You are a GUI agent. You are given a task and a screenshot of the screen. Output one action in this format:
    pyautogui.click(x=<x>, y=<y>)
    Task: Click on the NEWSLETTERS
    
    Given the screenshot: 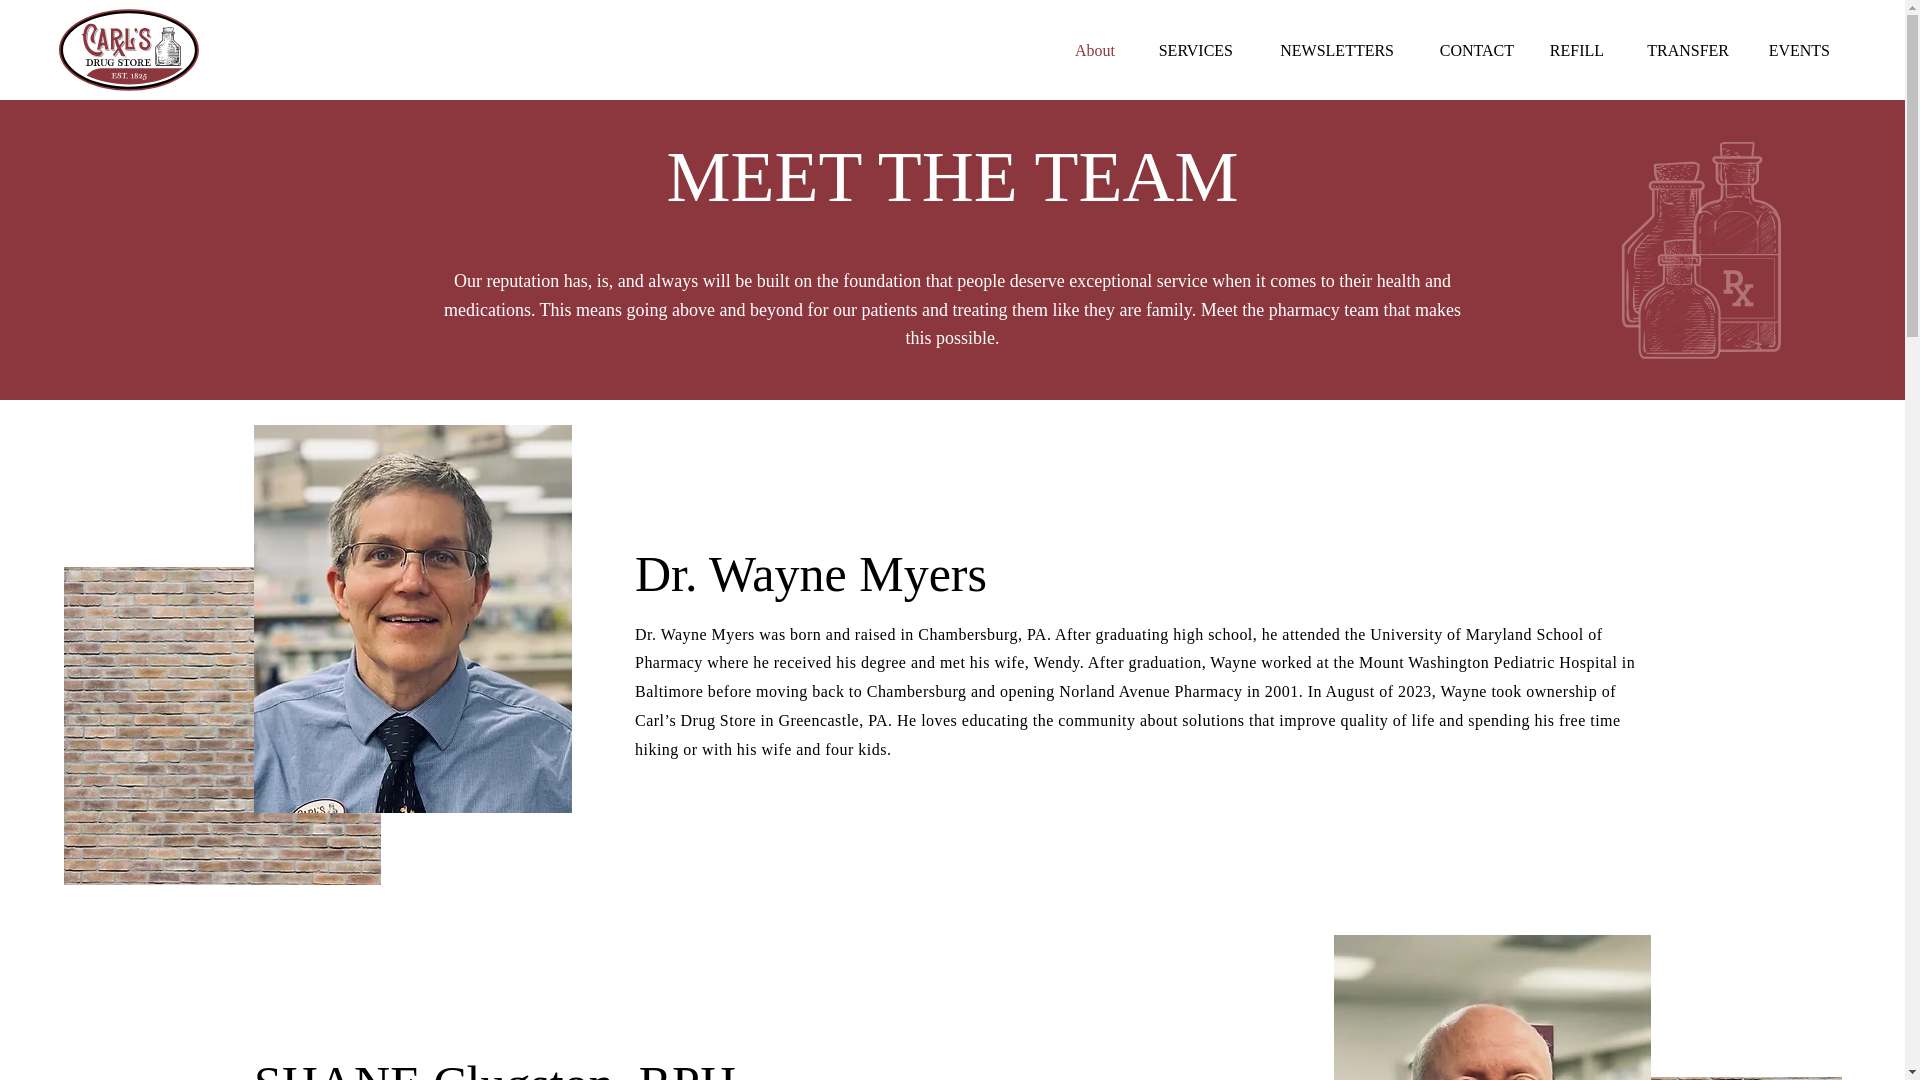 What is the action you would take?
    pyautogui.click(x=1328, y=50)
    